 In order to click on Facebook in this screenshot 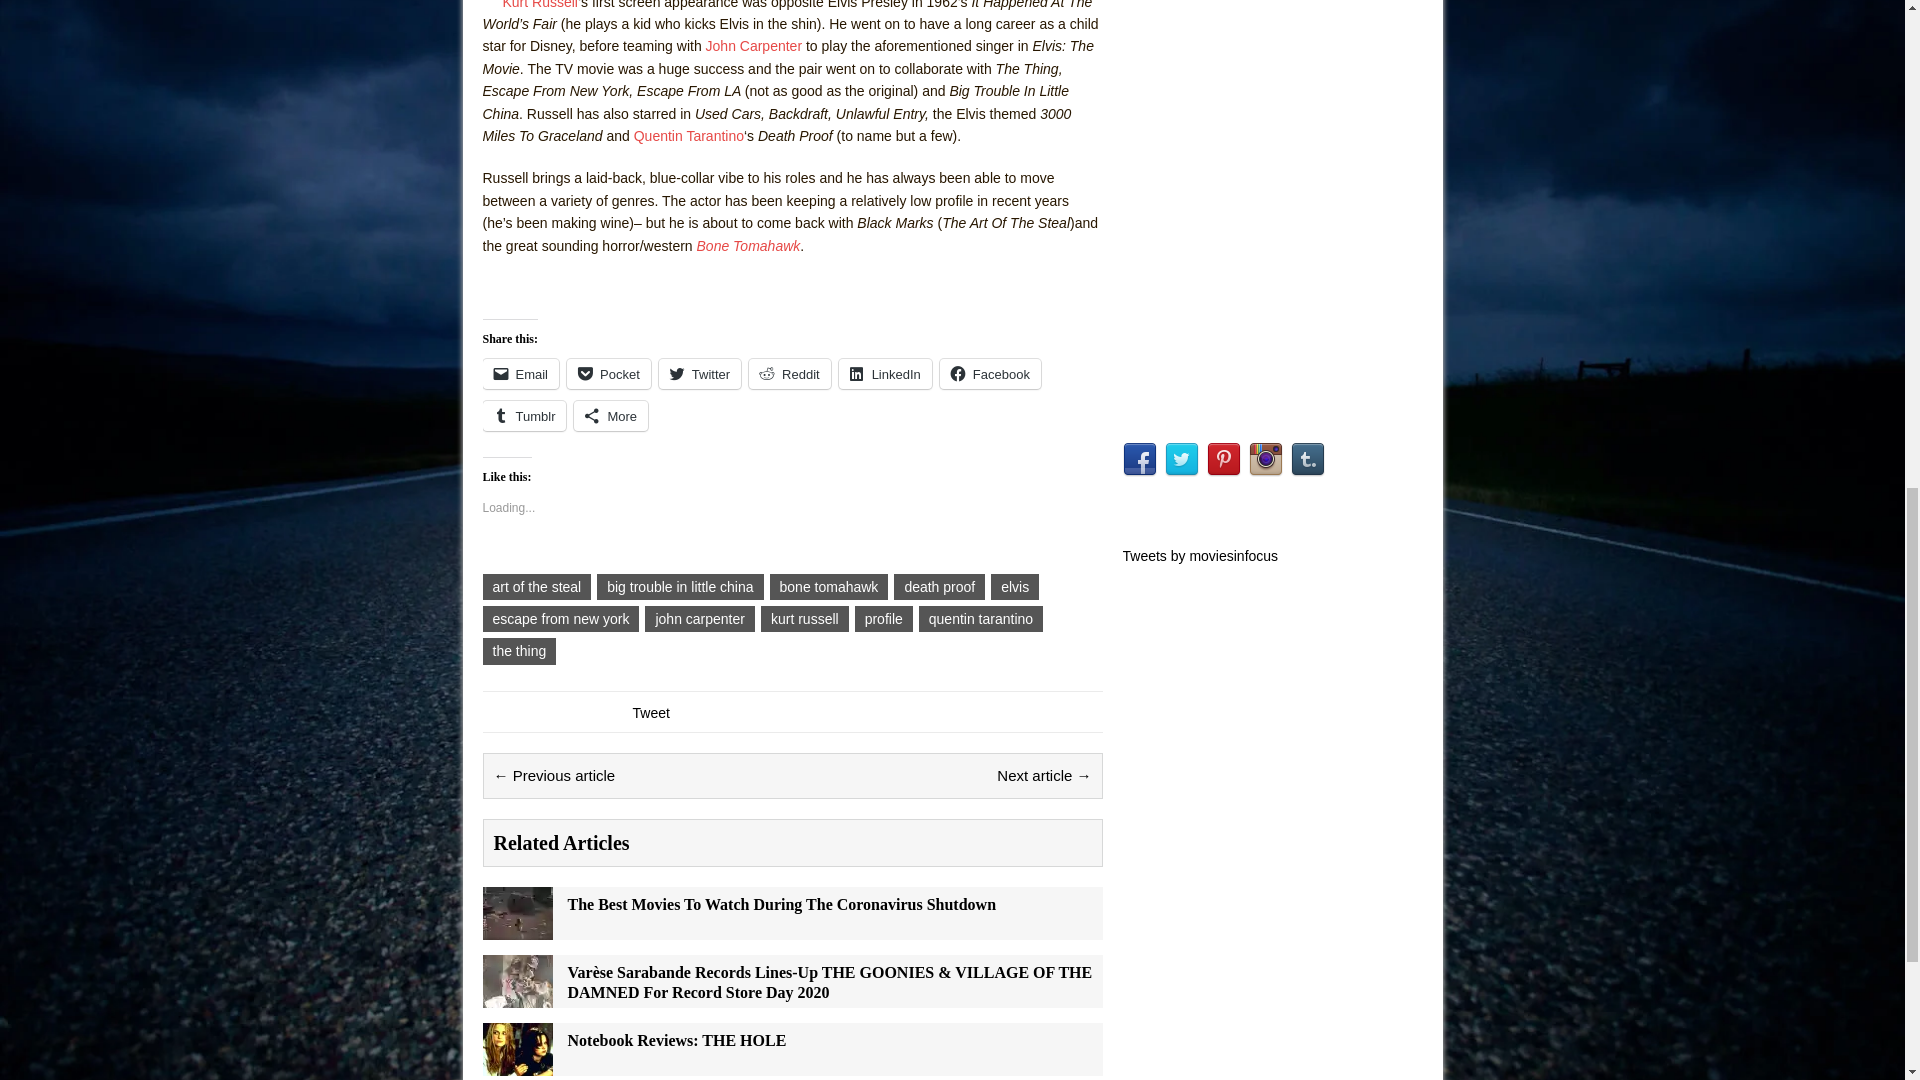, I will do `click(990, 373)`.